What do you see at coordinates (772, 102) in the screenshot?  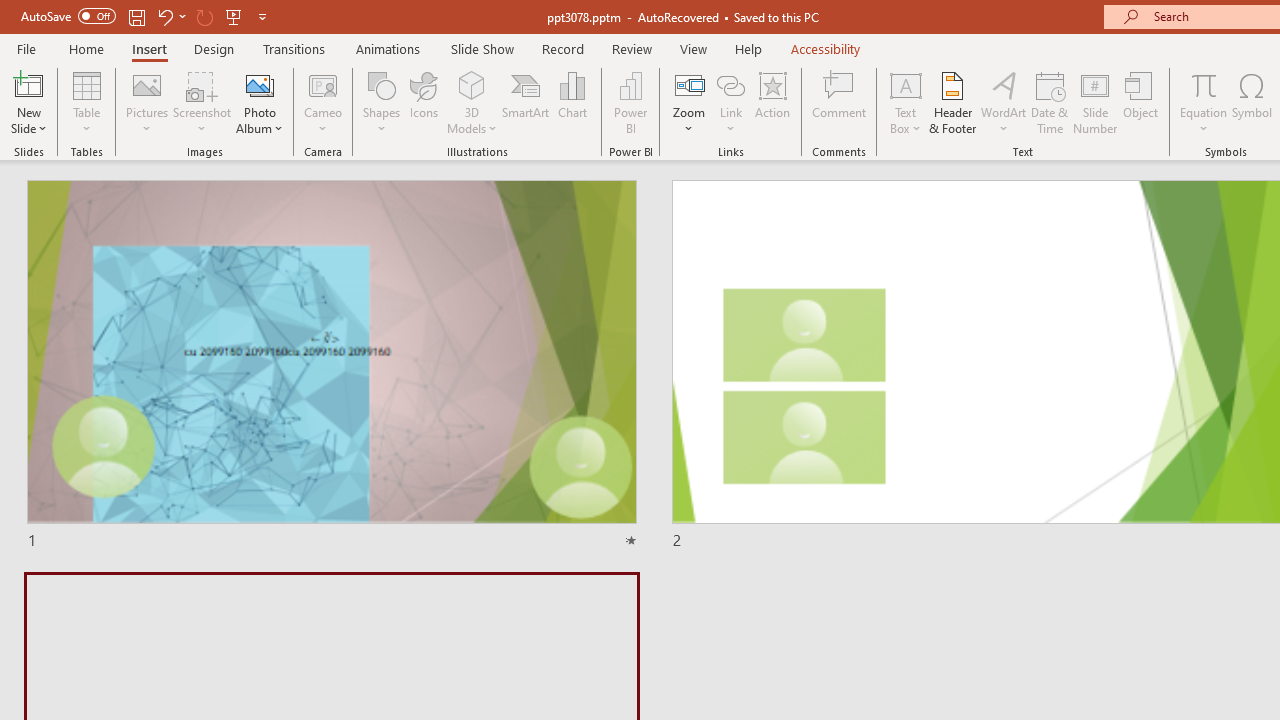 I see `Action` at bounding box center [772, 102].